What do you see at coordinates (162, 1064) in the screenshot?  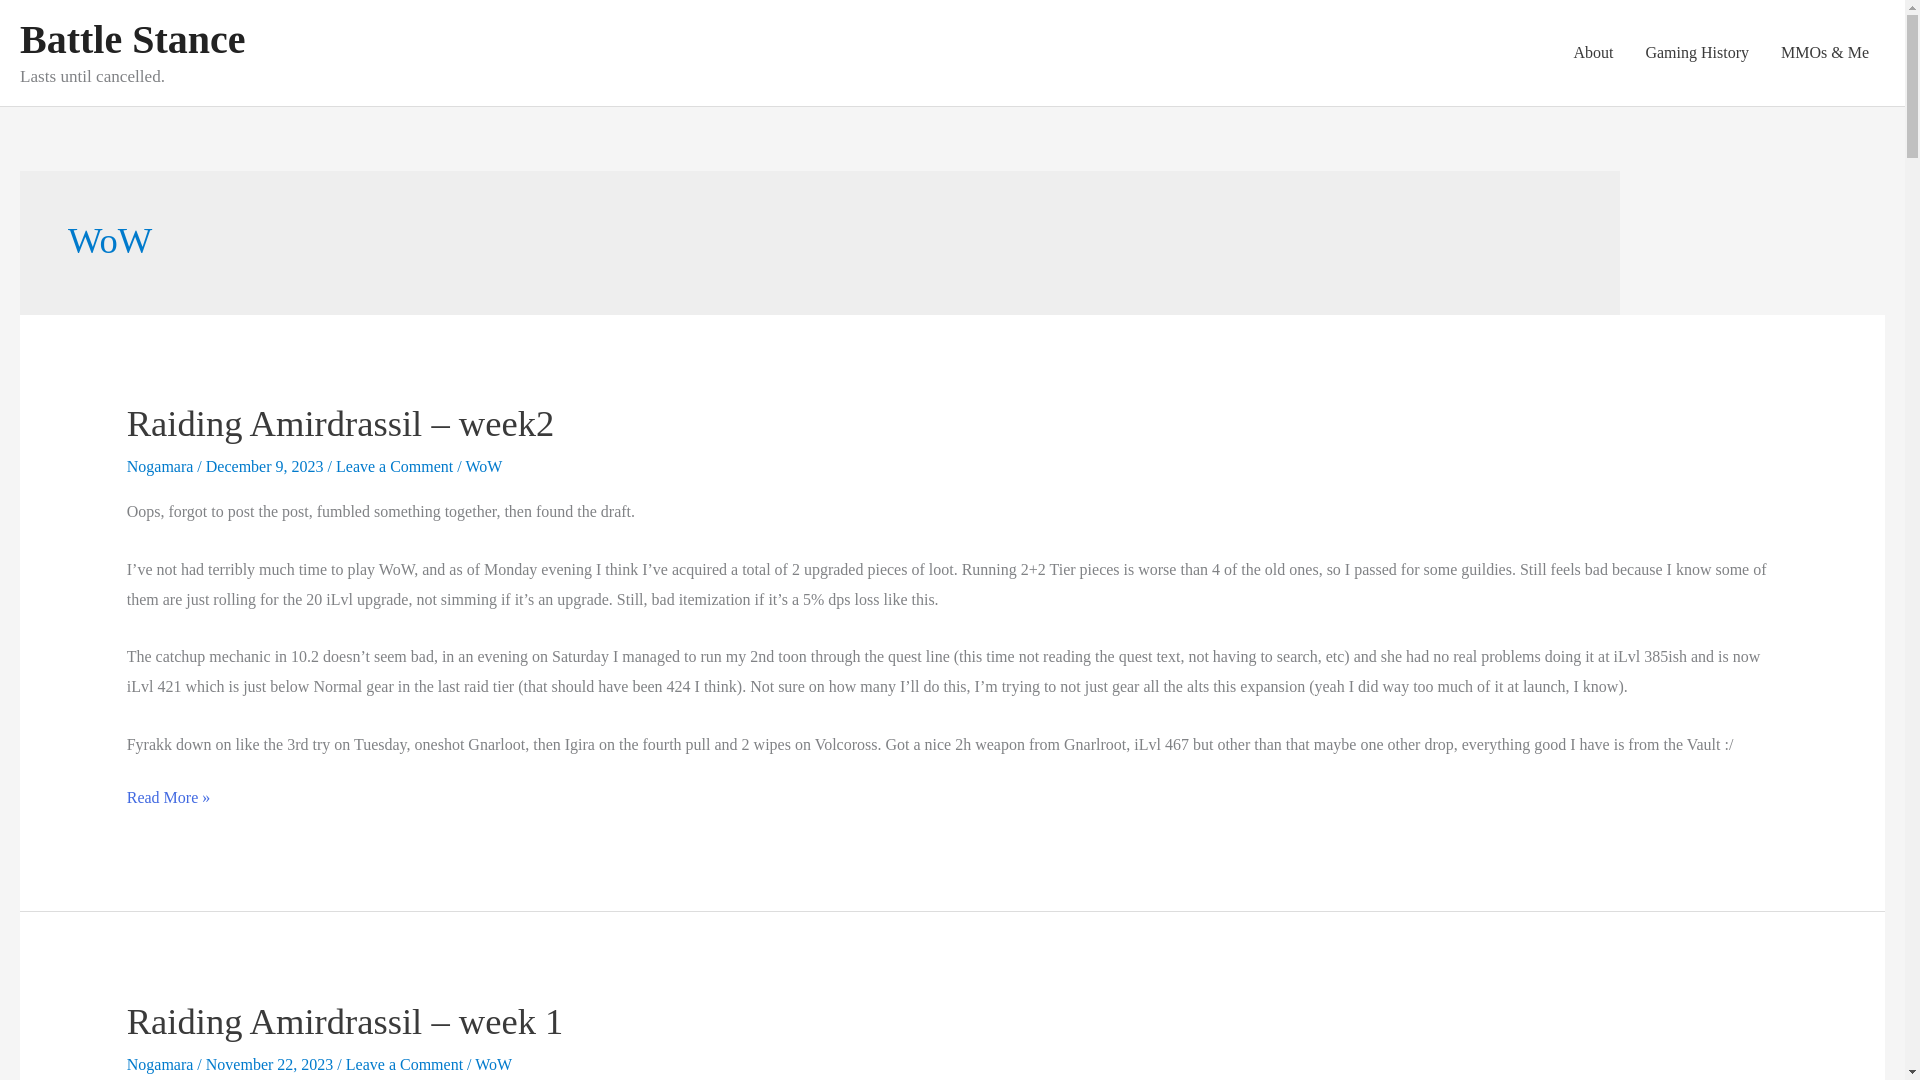 I see `Nogamara` at bounding box center [162, 1064].